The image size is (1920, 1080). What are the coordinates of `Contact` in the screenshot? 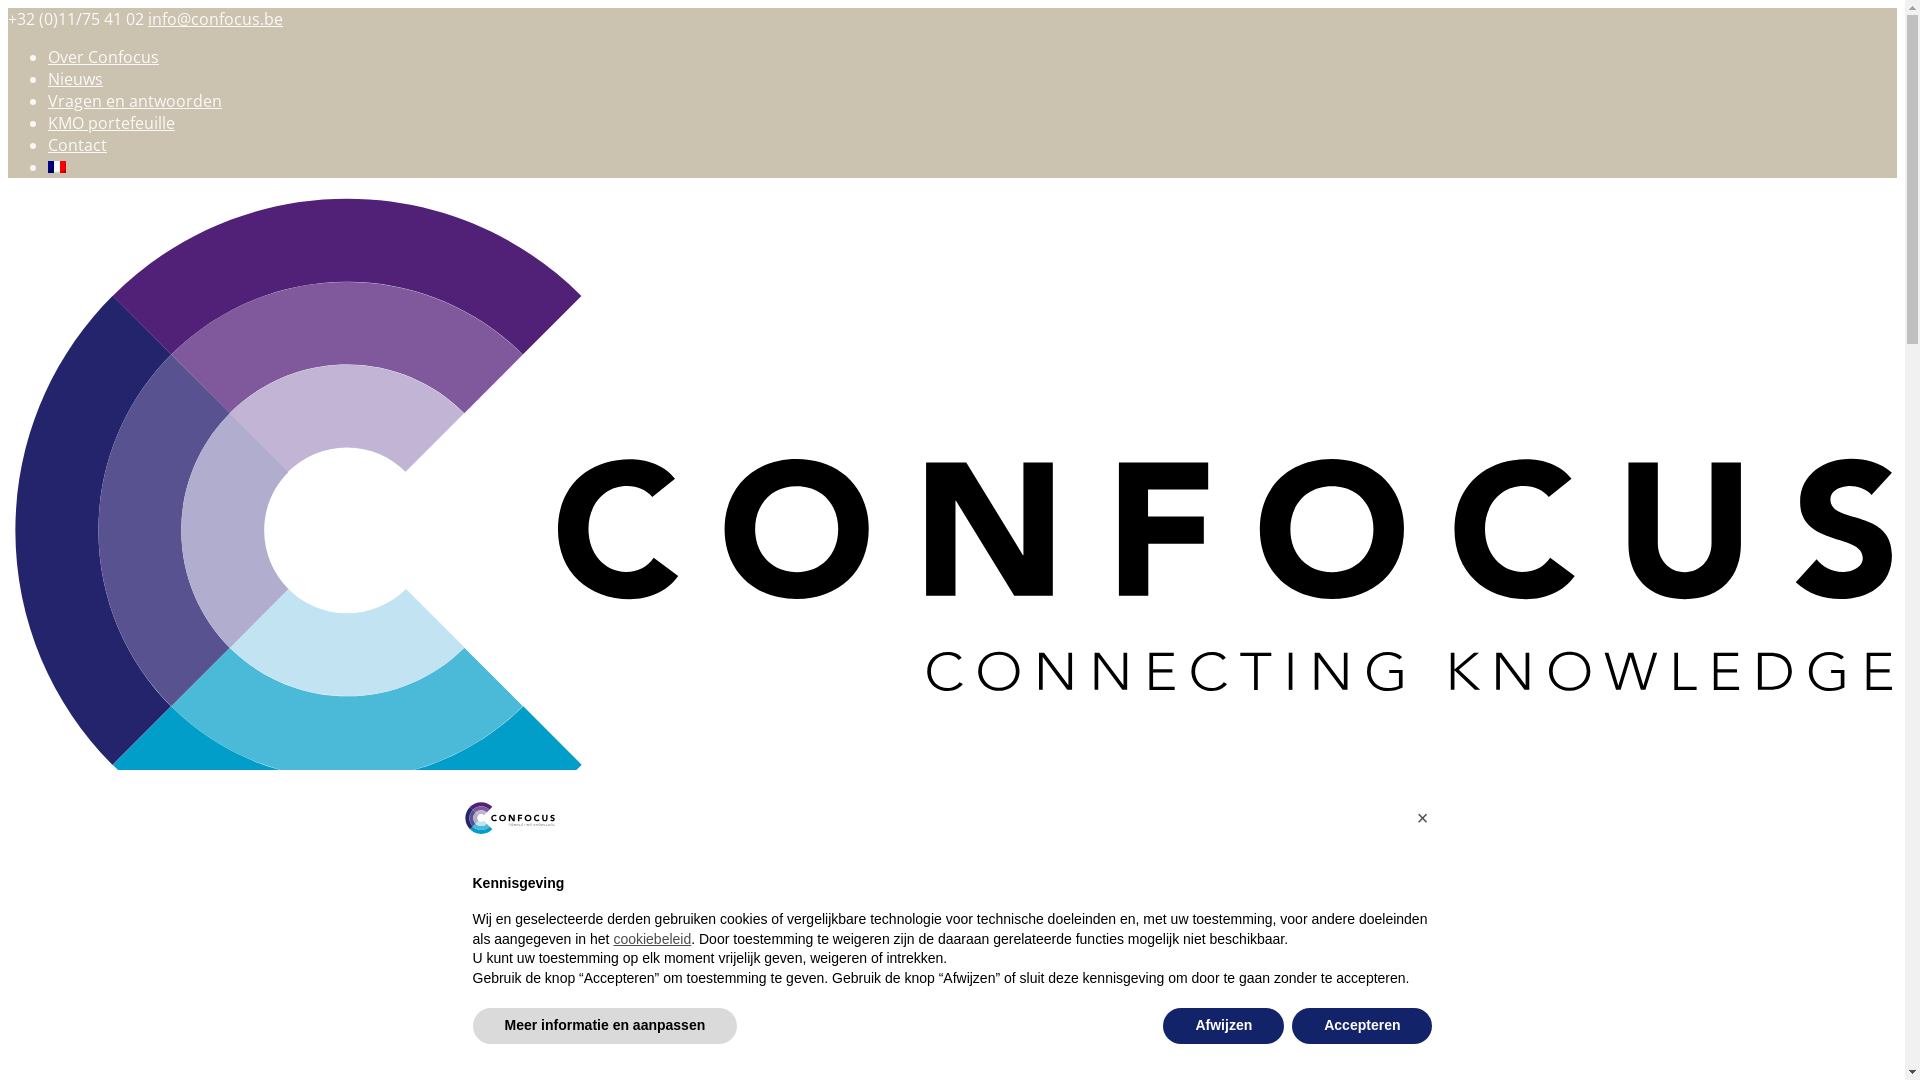 It's located at (78, 144).